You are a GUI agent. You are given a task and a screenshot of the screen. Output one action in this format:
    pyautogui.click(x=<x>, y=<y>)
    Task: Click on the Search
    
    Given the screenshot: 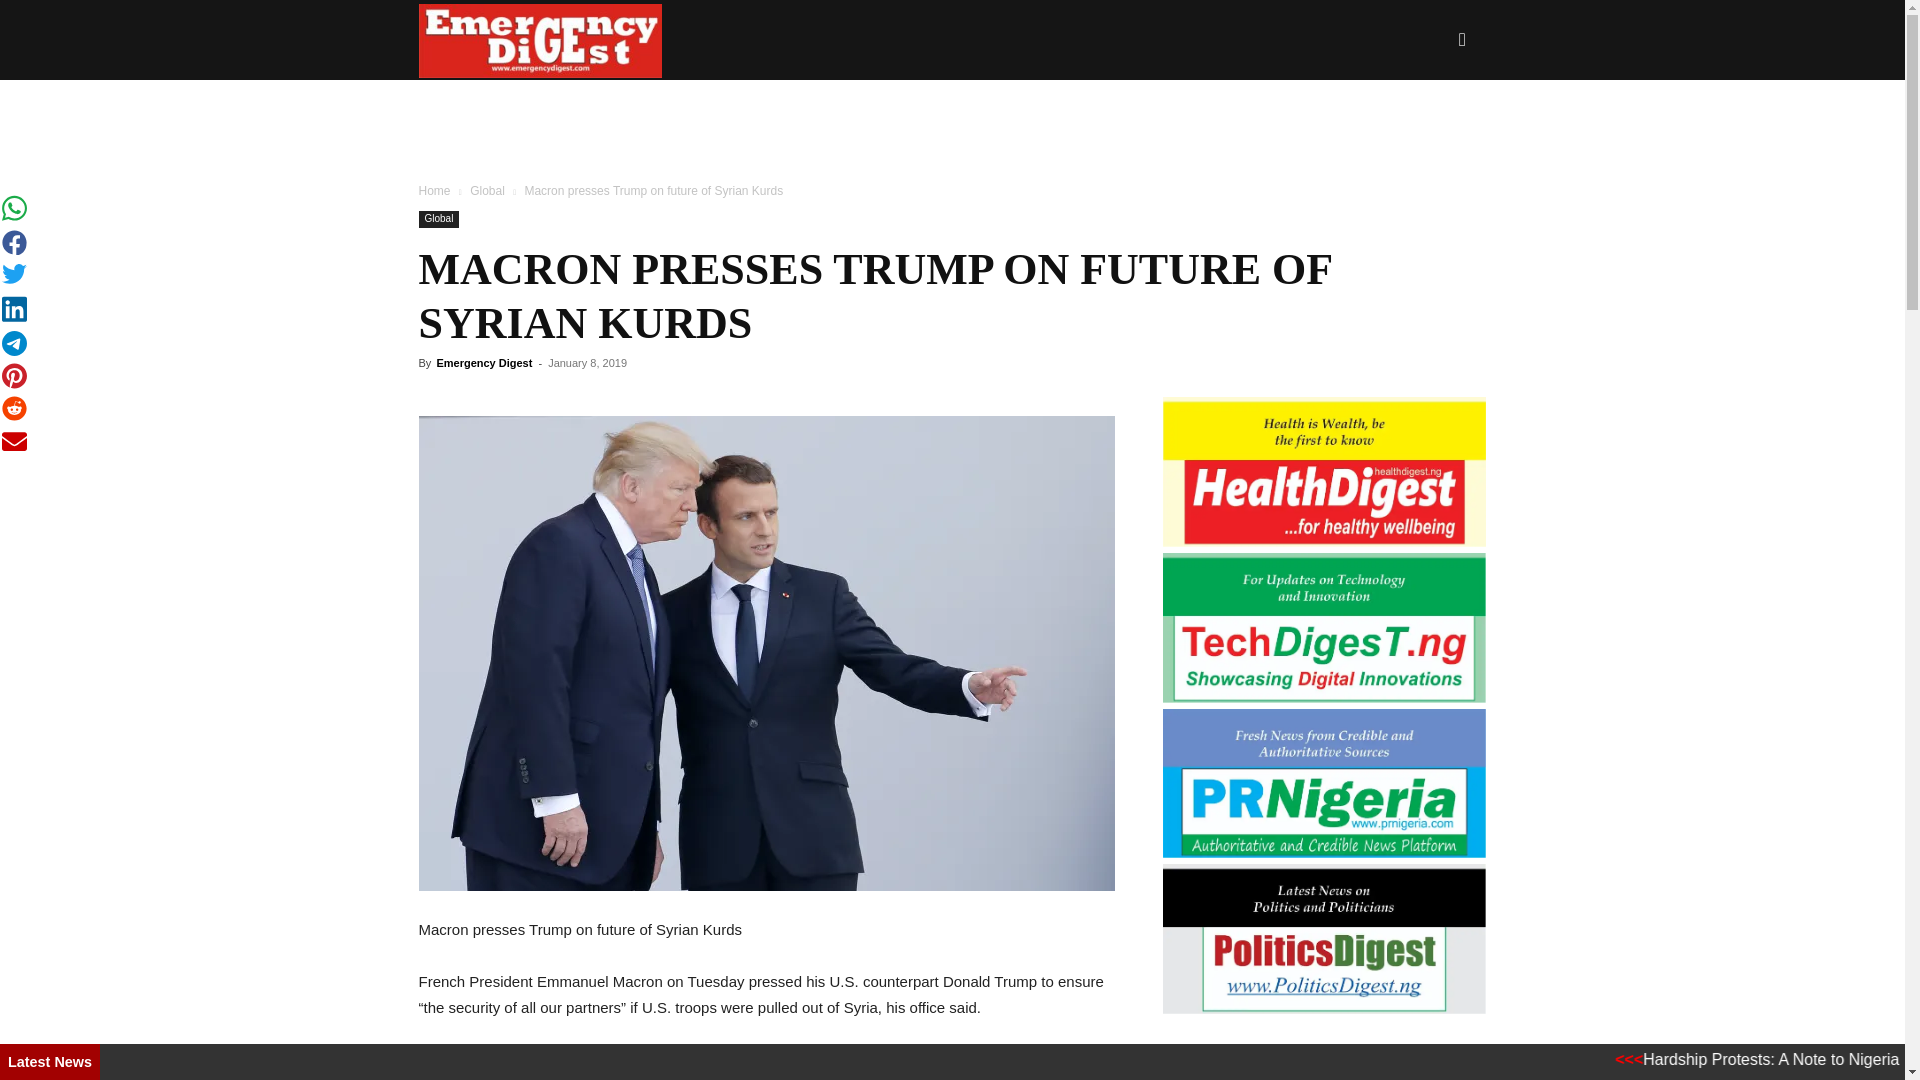 What is the action you would take?
    pyautogui.click(x=1430, y=136)
    